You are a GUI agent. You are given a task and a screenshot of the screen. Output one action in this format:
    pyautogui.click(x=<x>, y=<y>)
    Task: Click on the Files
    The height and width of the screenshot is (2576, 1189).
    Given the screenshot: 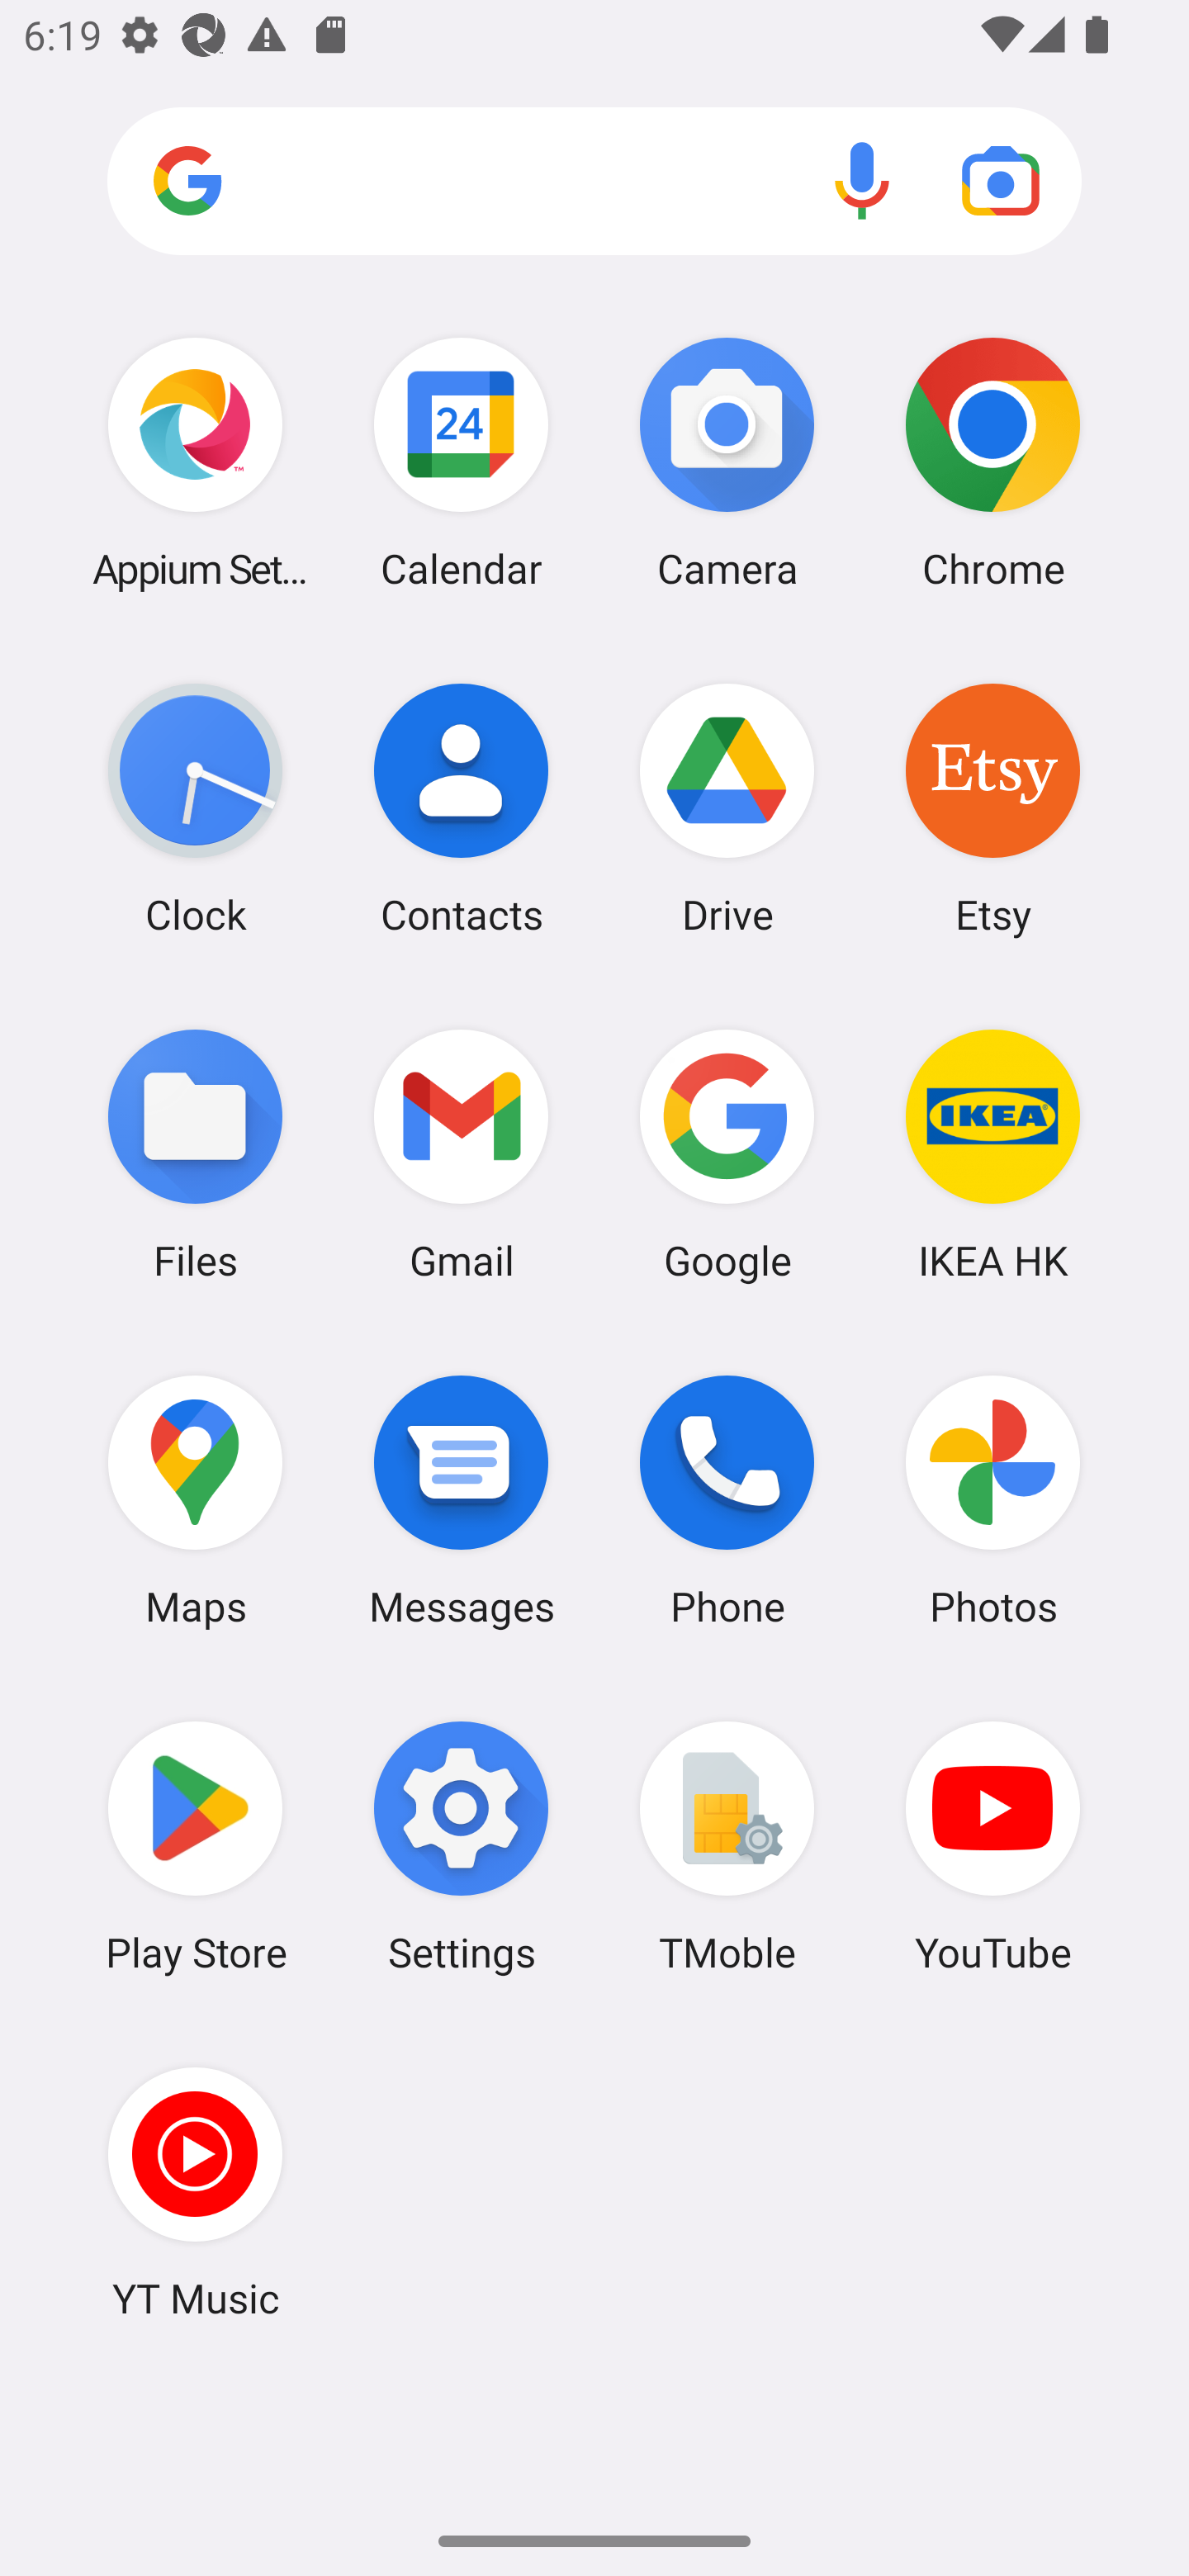 What is the action you would take?
    pyautogui.click(x=195, y=1153)
    